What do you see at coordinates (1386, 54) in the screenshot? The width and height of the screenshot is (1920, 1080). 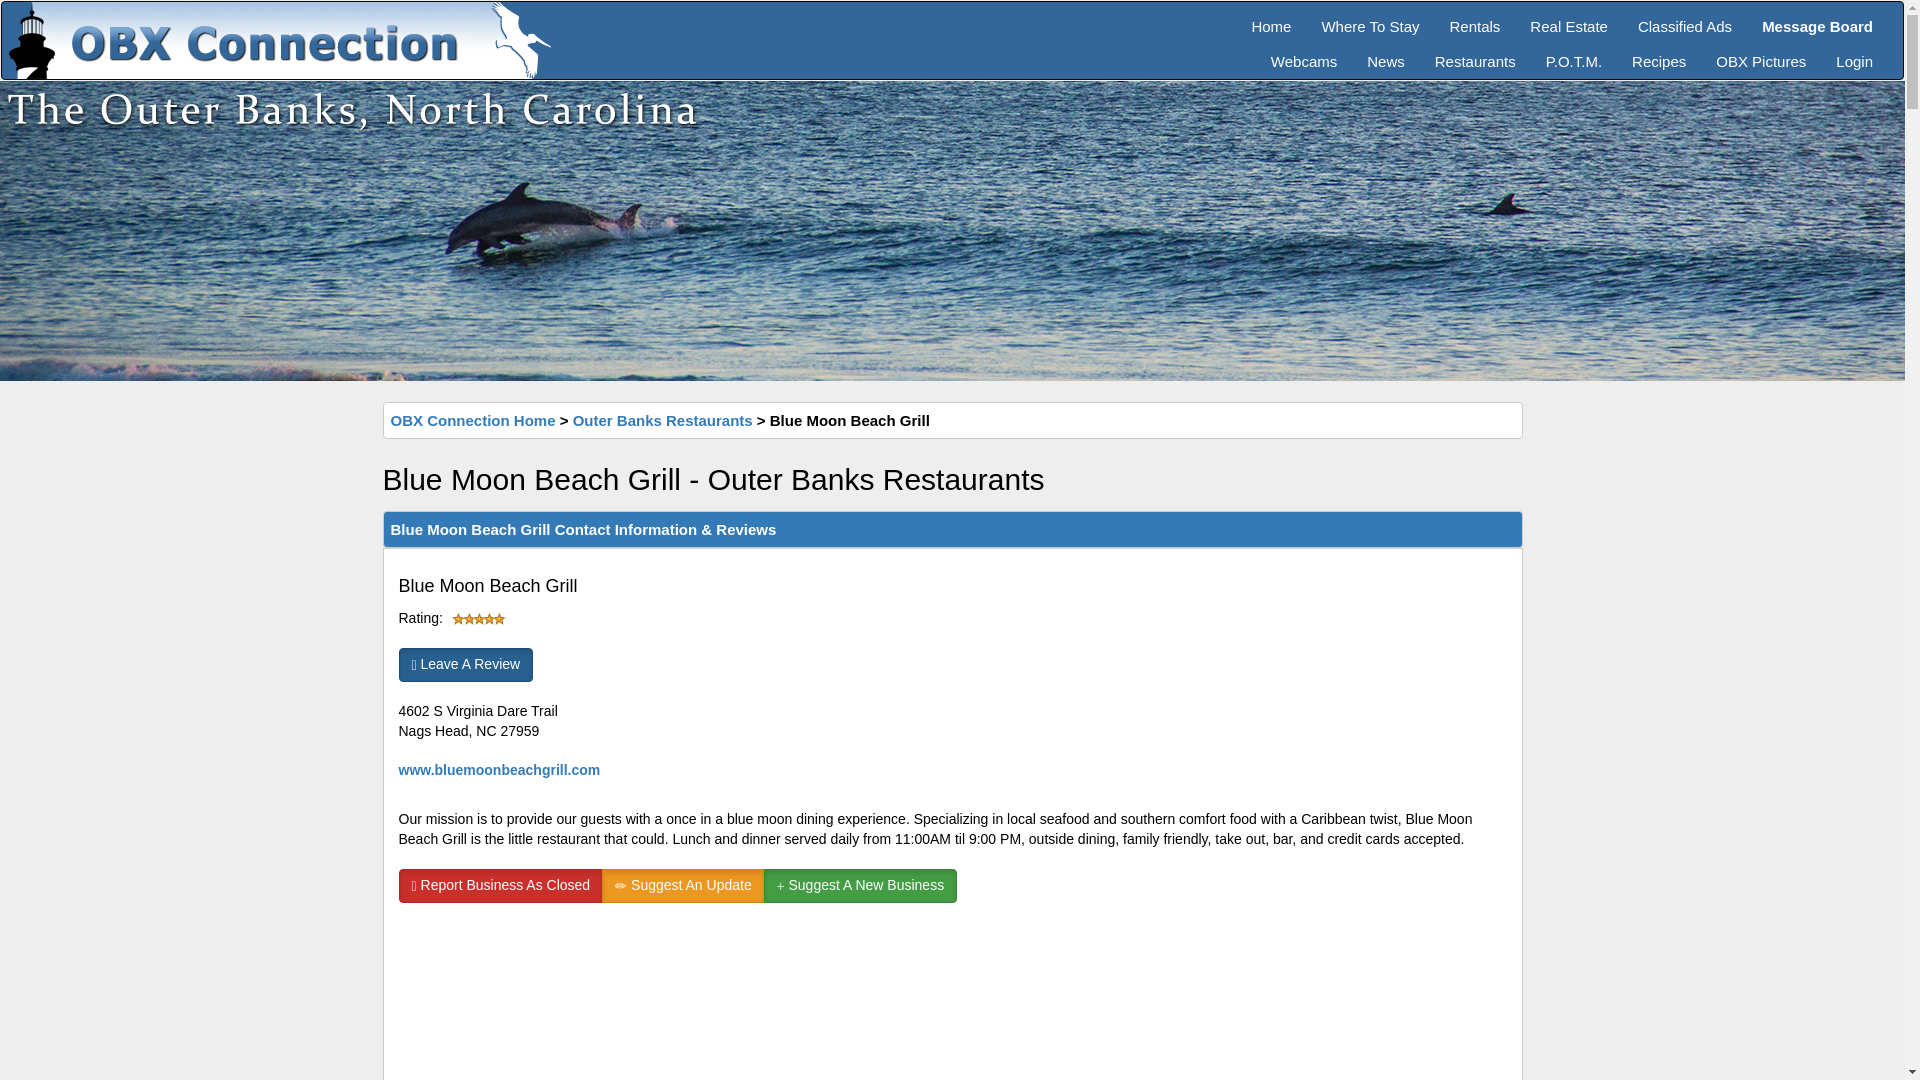 I see `News` at bounding box center [1386, 54].